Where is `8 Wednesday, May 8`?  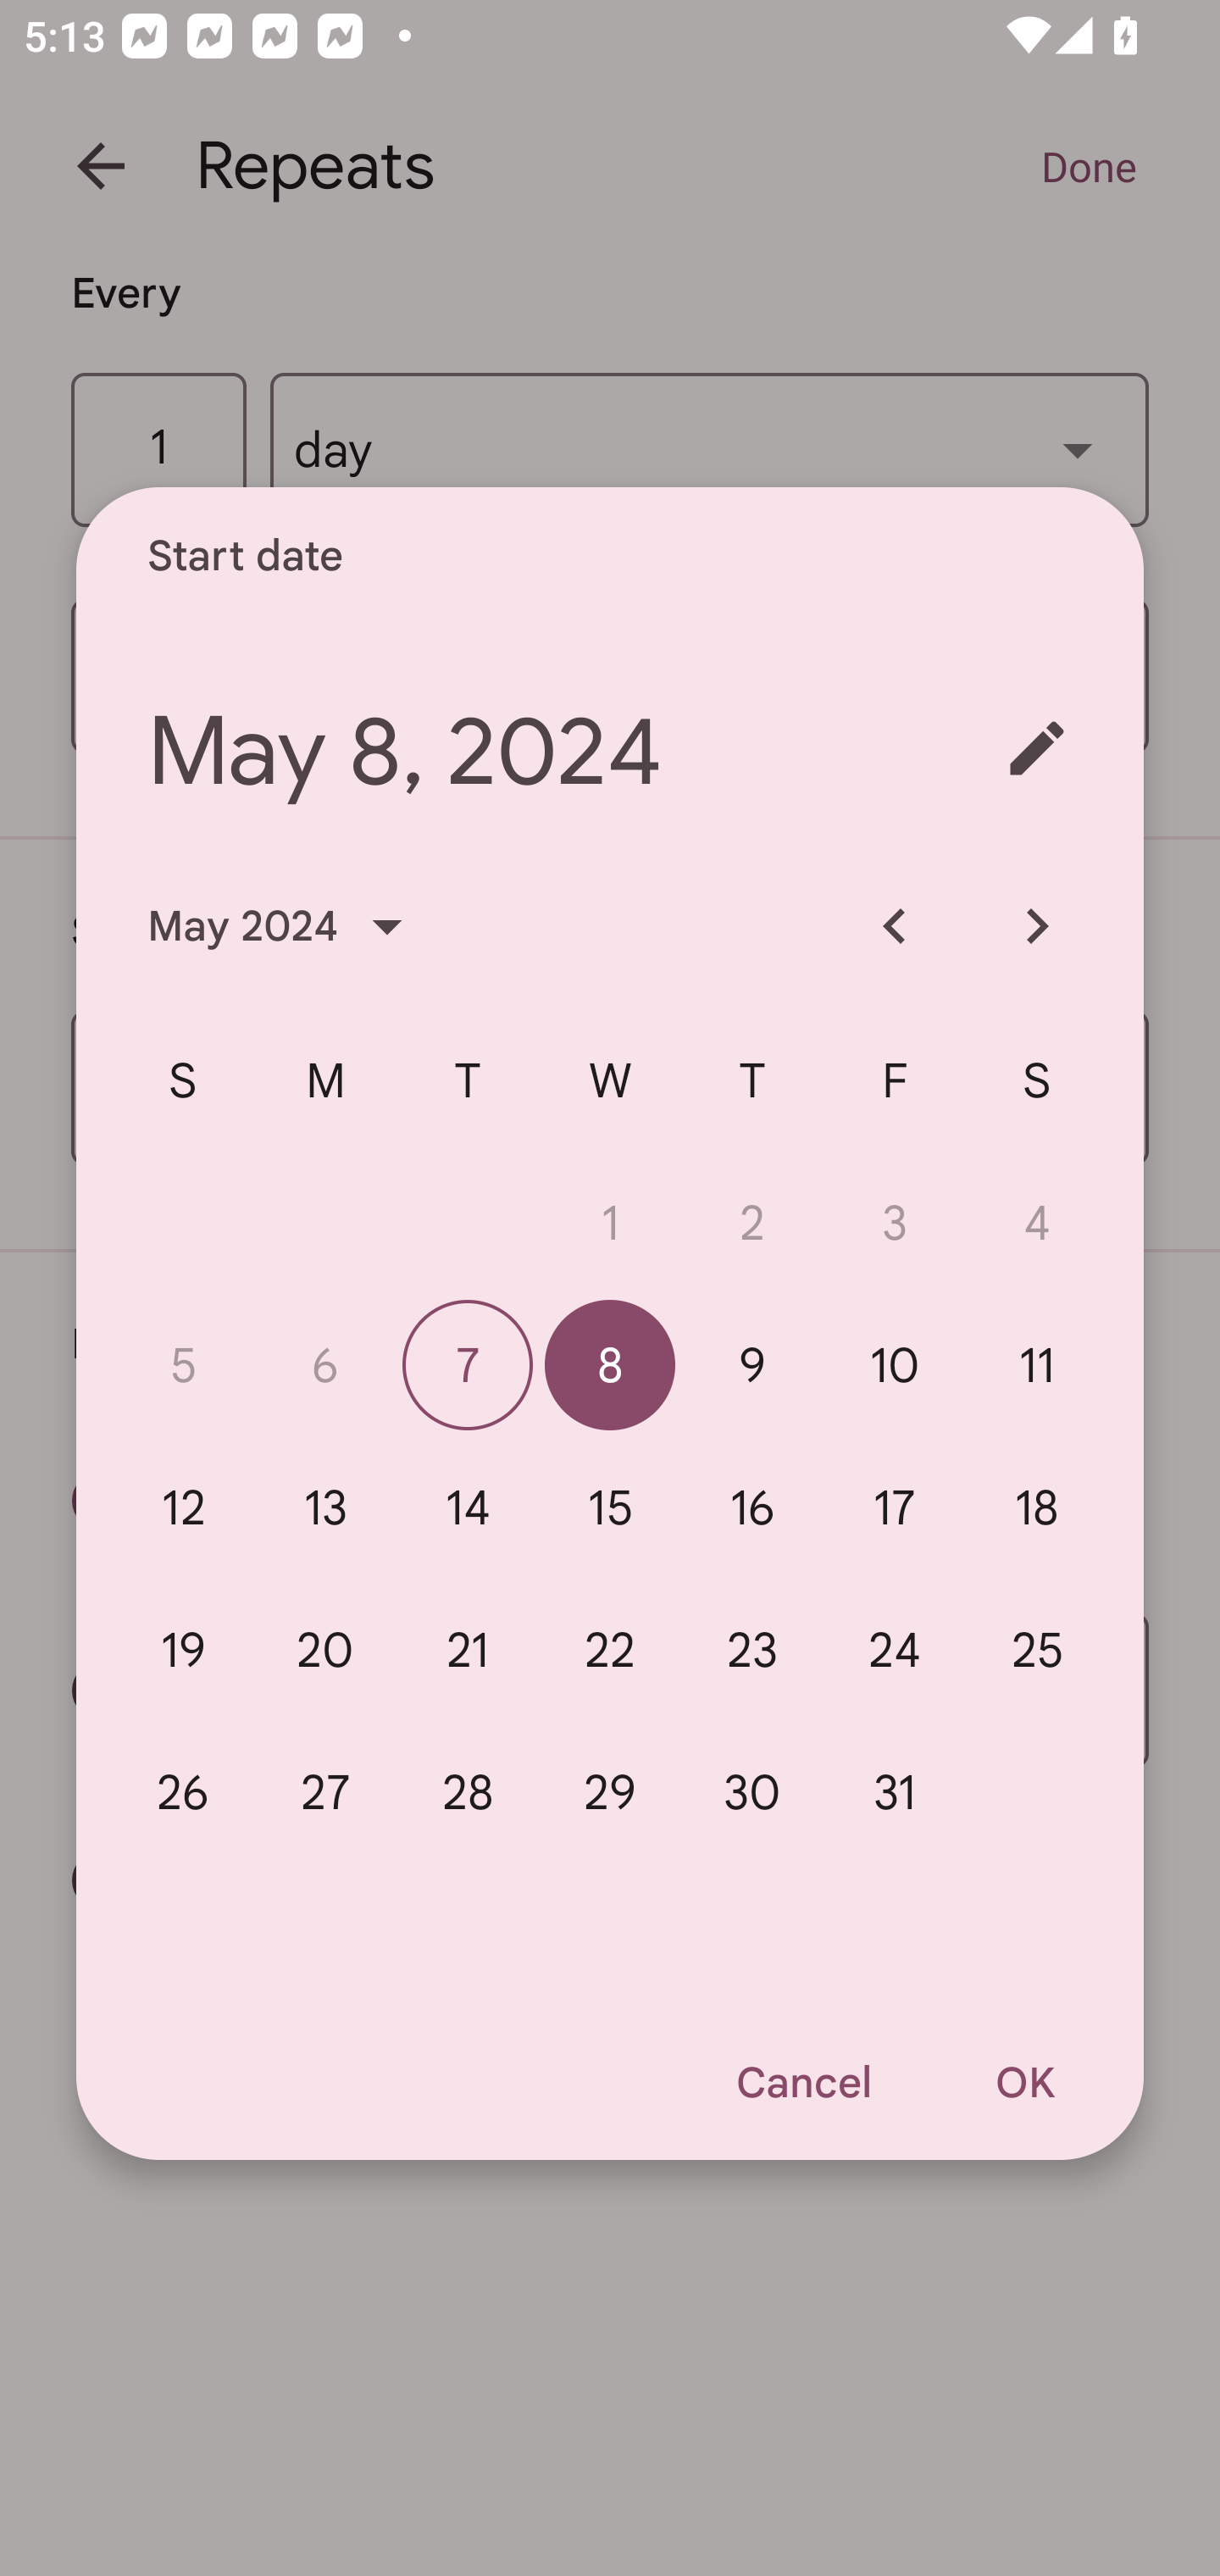 8 Wednesday, May 8 is located at coordinates (610, 1365).